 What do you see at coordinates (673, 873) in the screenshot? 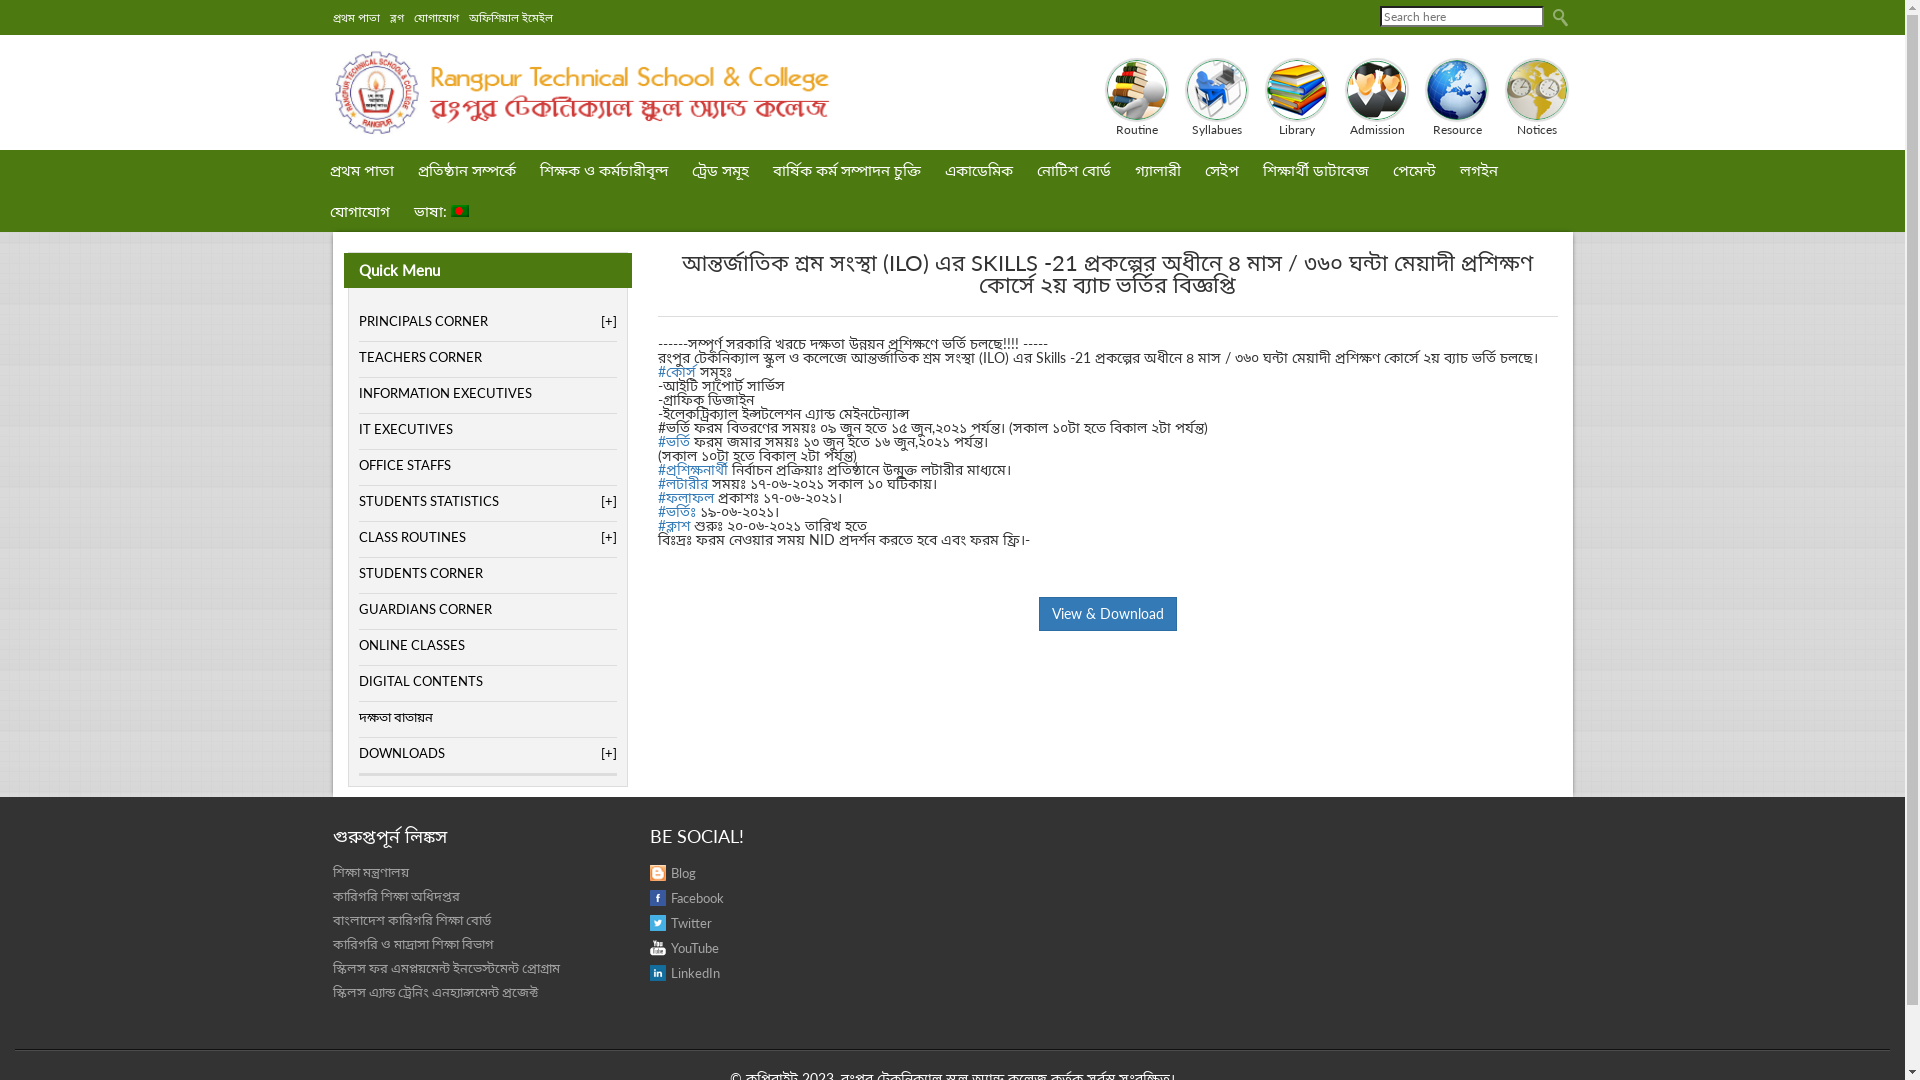
I see `Blog` at bounding box center [673, 873].